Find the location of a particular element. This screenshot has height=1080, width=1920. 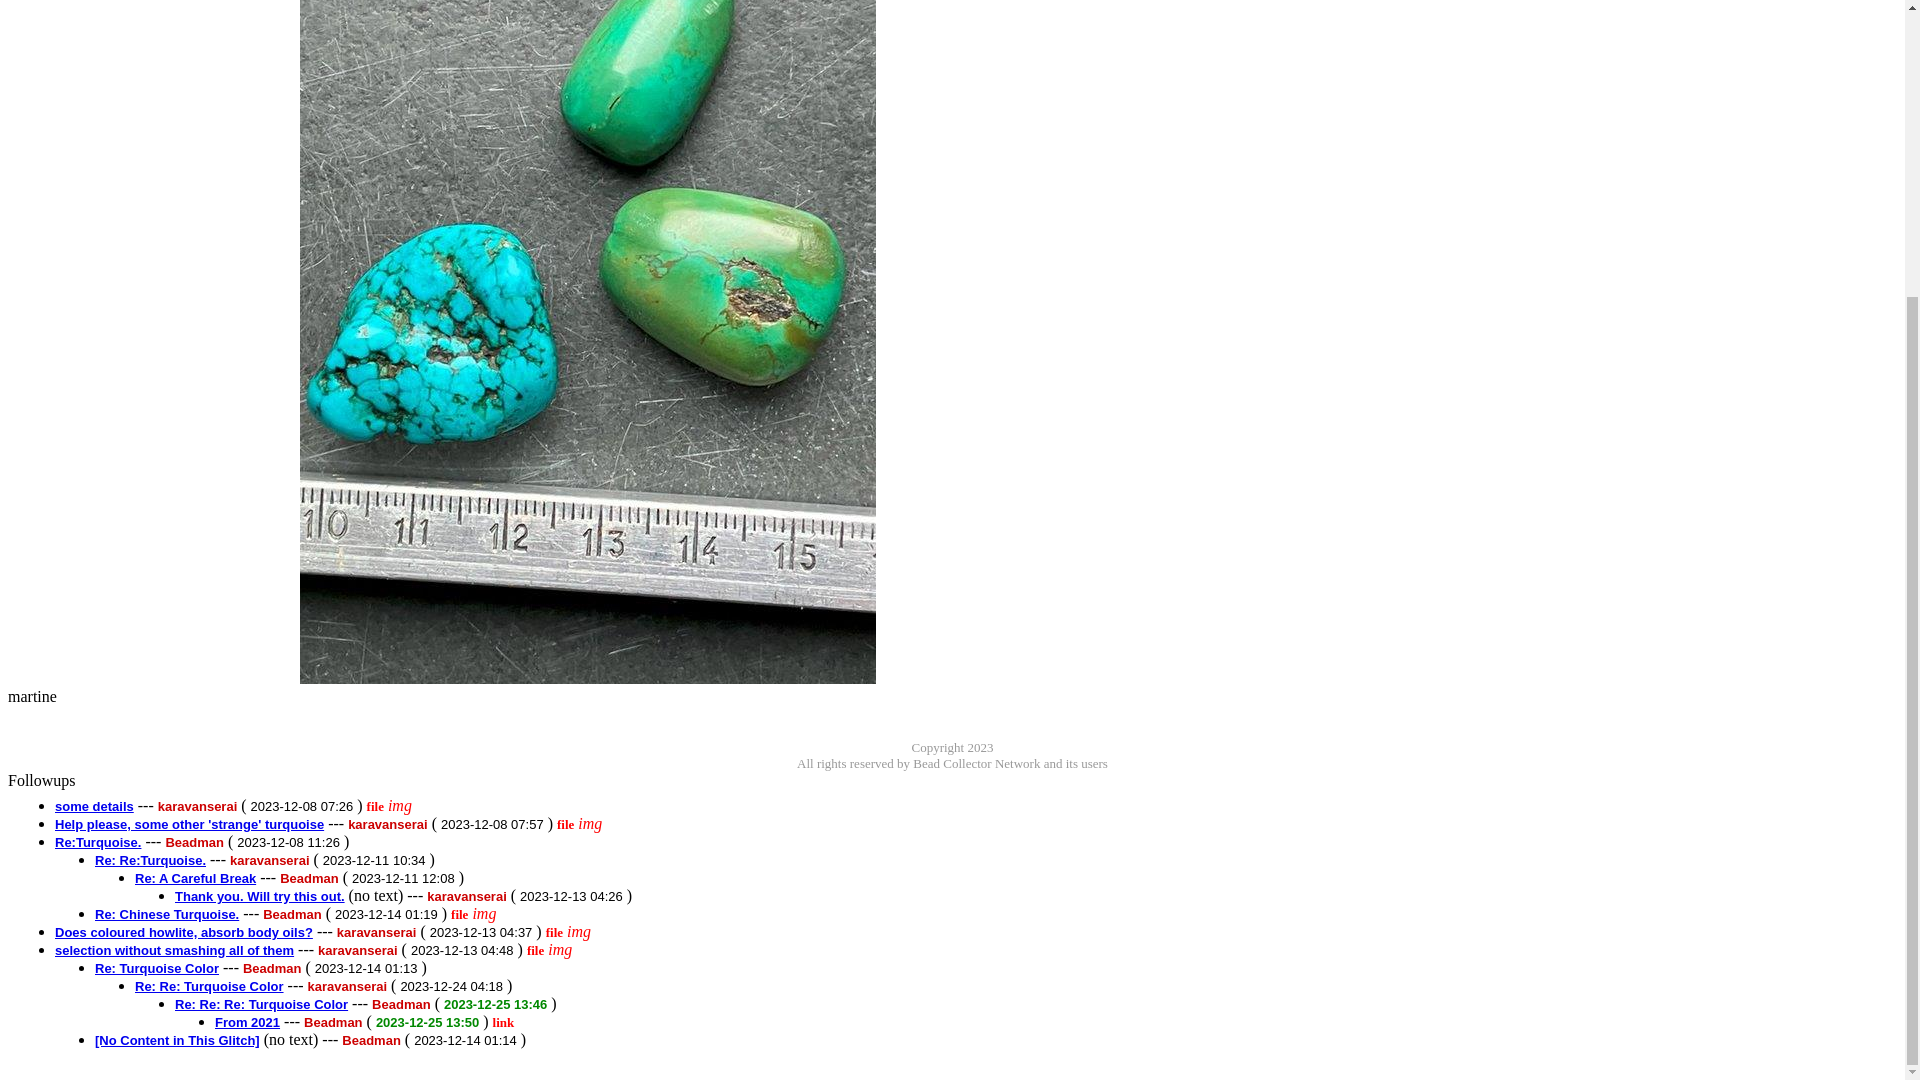

Re: Re:Turquoise. is located at coordinates (150, 860).